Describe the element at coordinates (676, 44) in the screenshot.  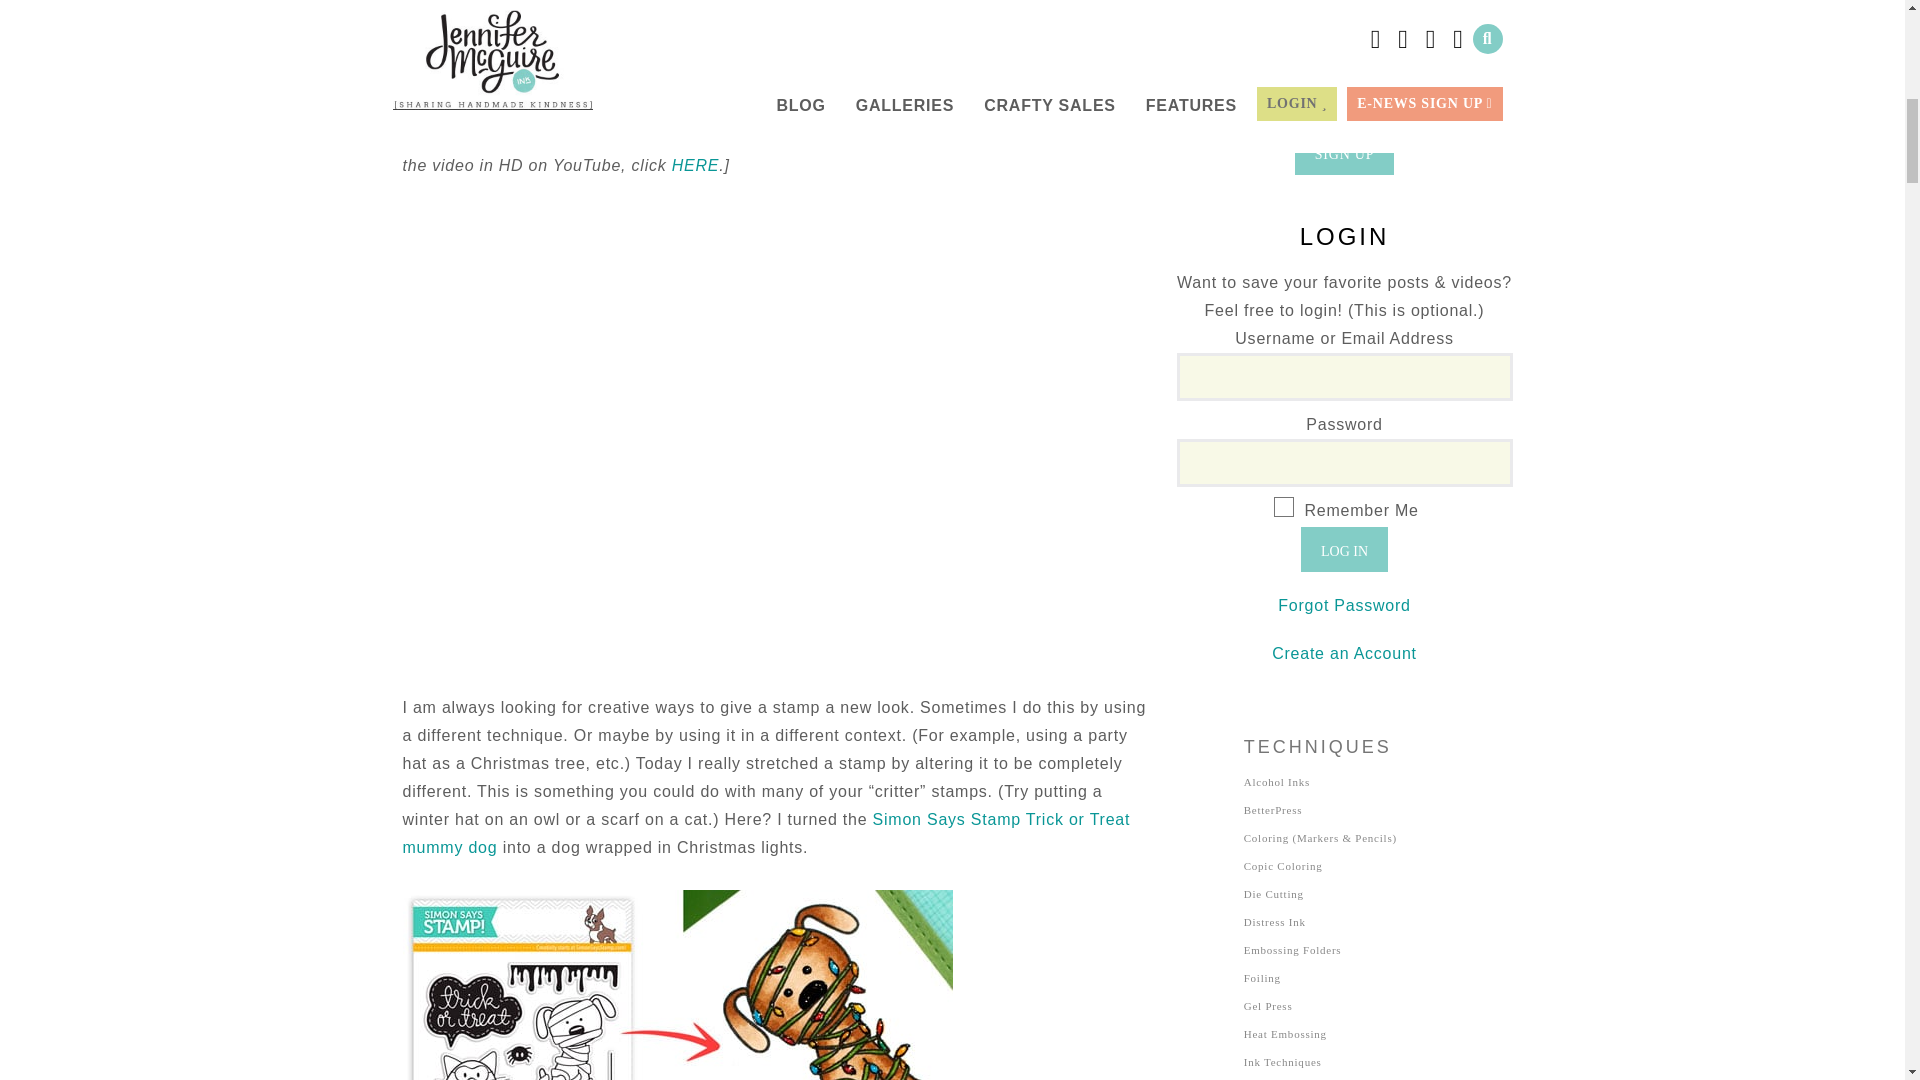
I see `Altering Stamped Images Video by Jennifer McGuire Ink` at that location.